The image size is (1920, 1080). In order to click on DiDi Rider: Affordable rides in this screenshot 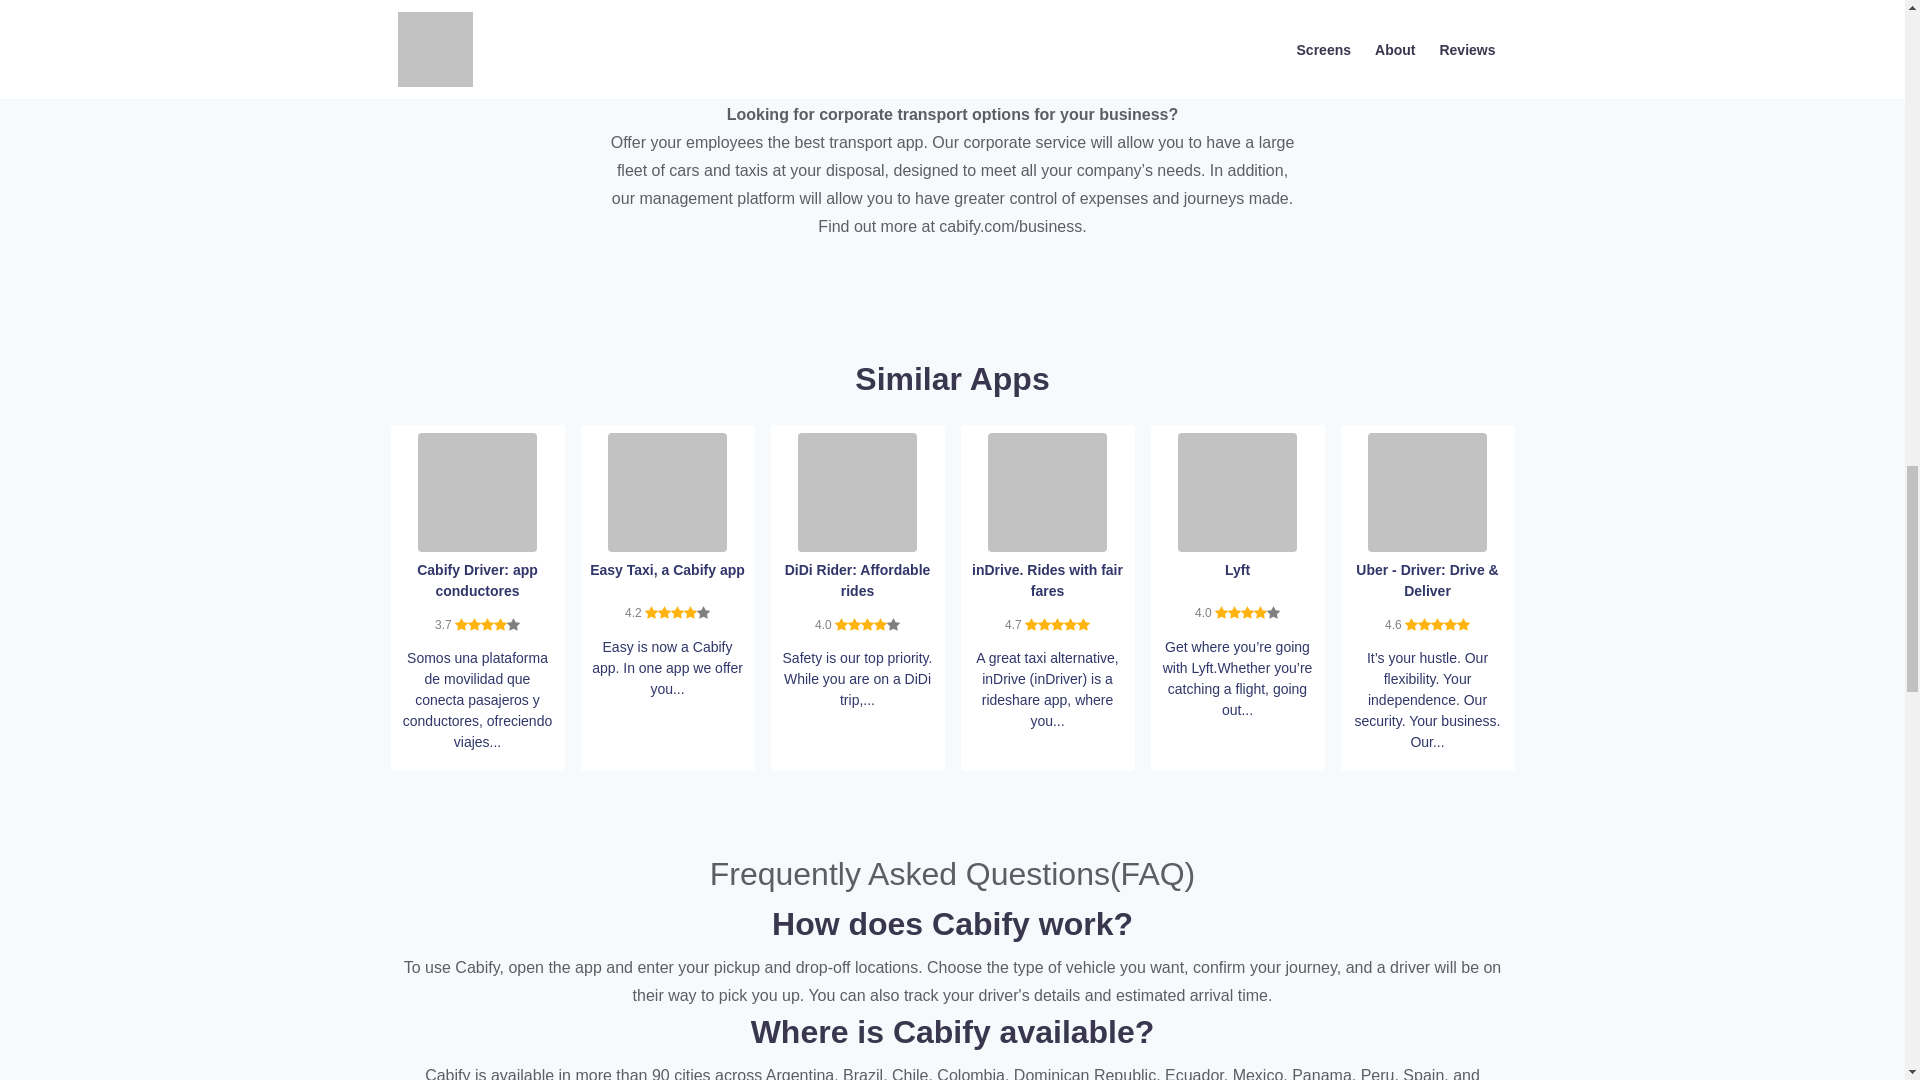, I will do `click(858, 490)`.